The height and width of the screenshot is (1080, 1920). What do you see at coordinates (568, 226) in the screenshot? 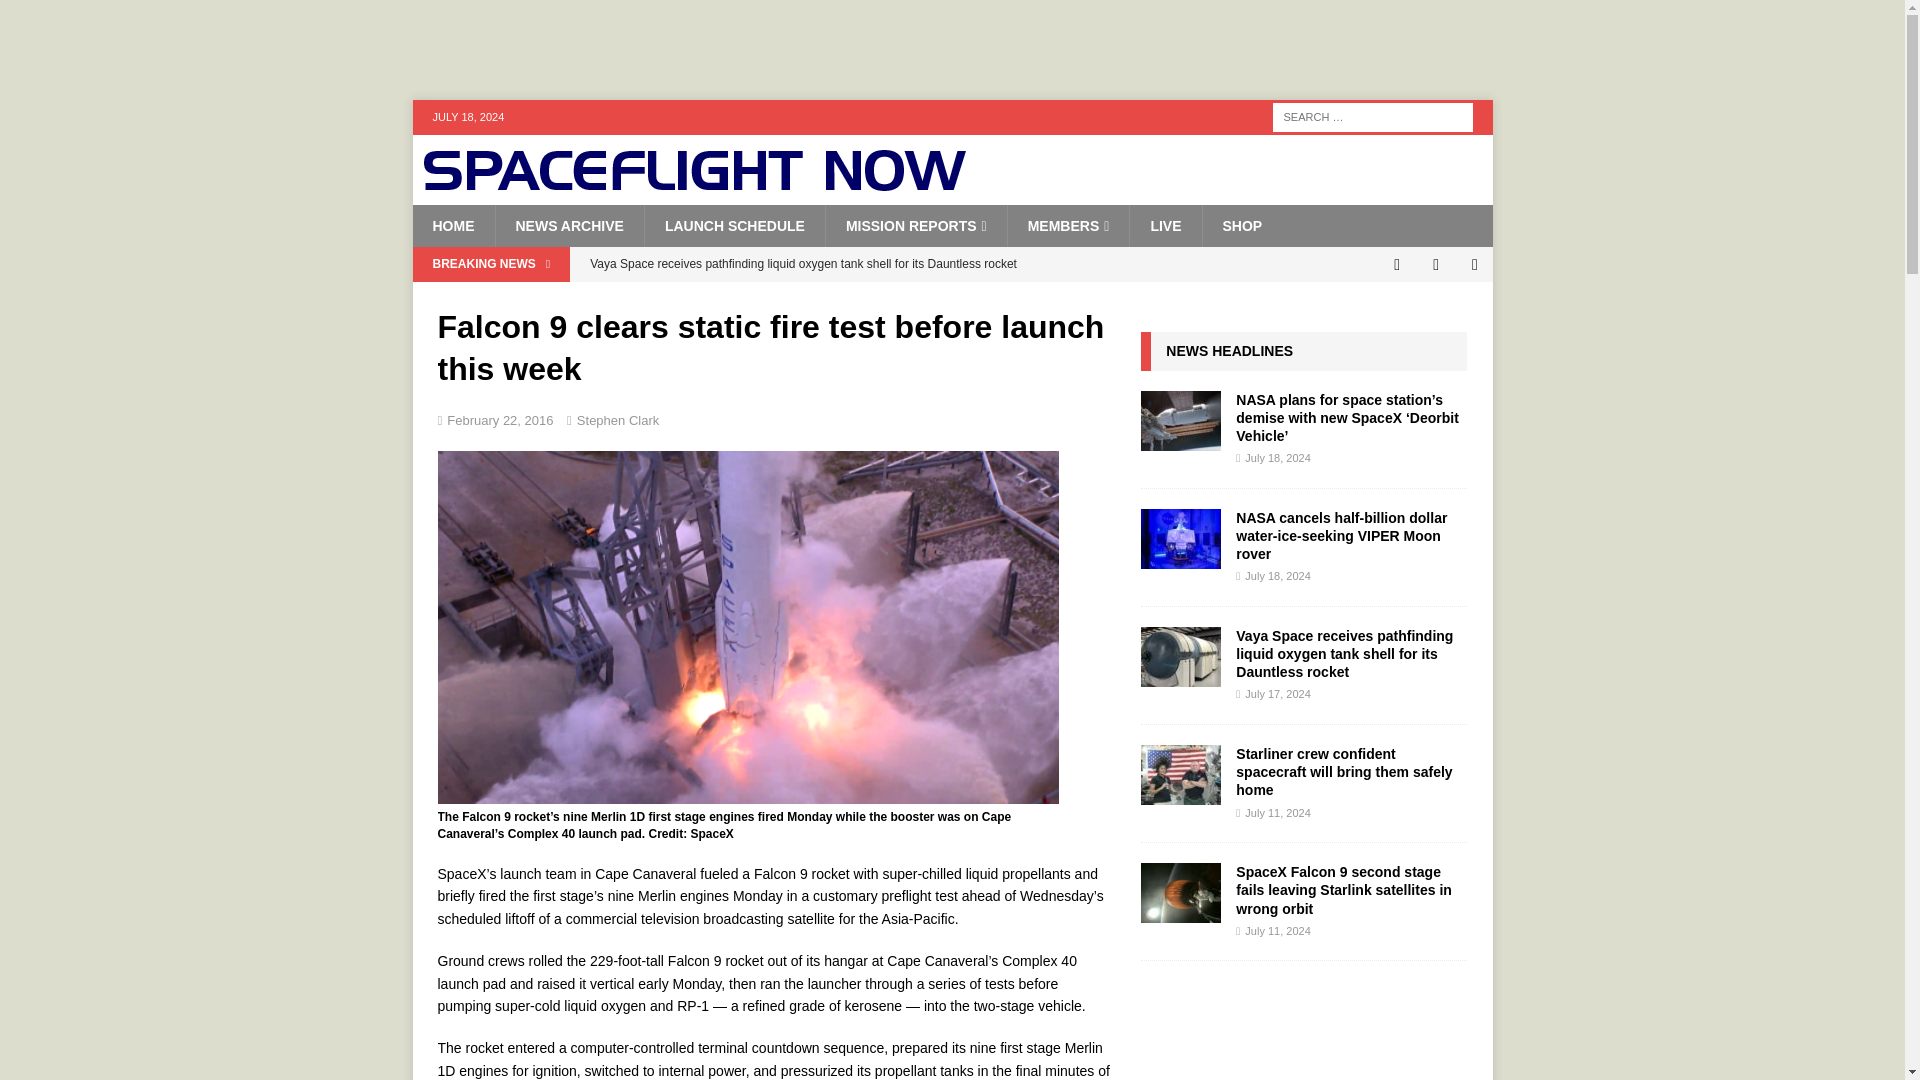
I see `NEWS ARCHIVE` at bounding box center [568, 226].